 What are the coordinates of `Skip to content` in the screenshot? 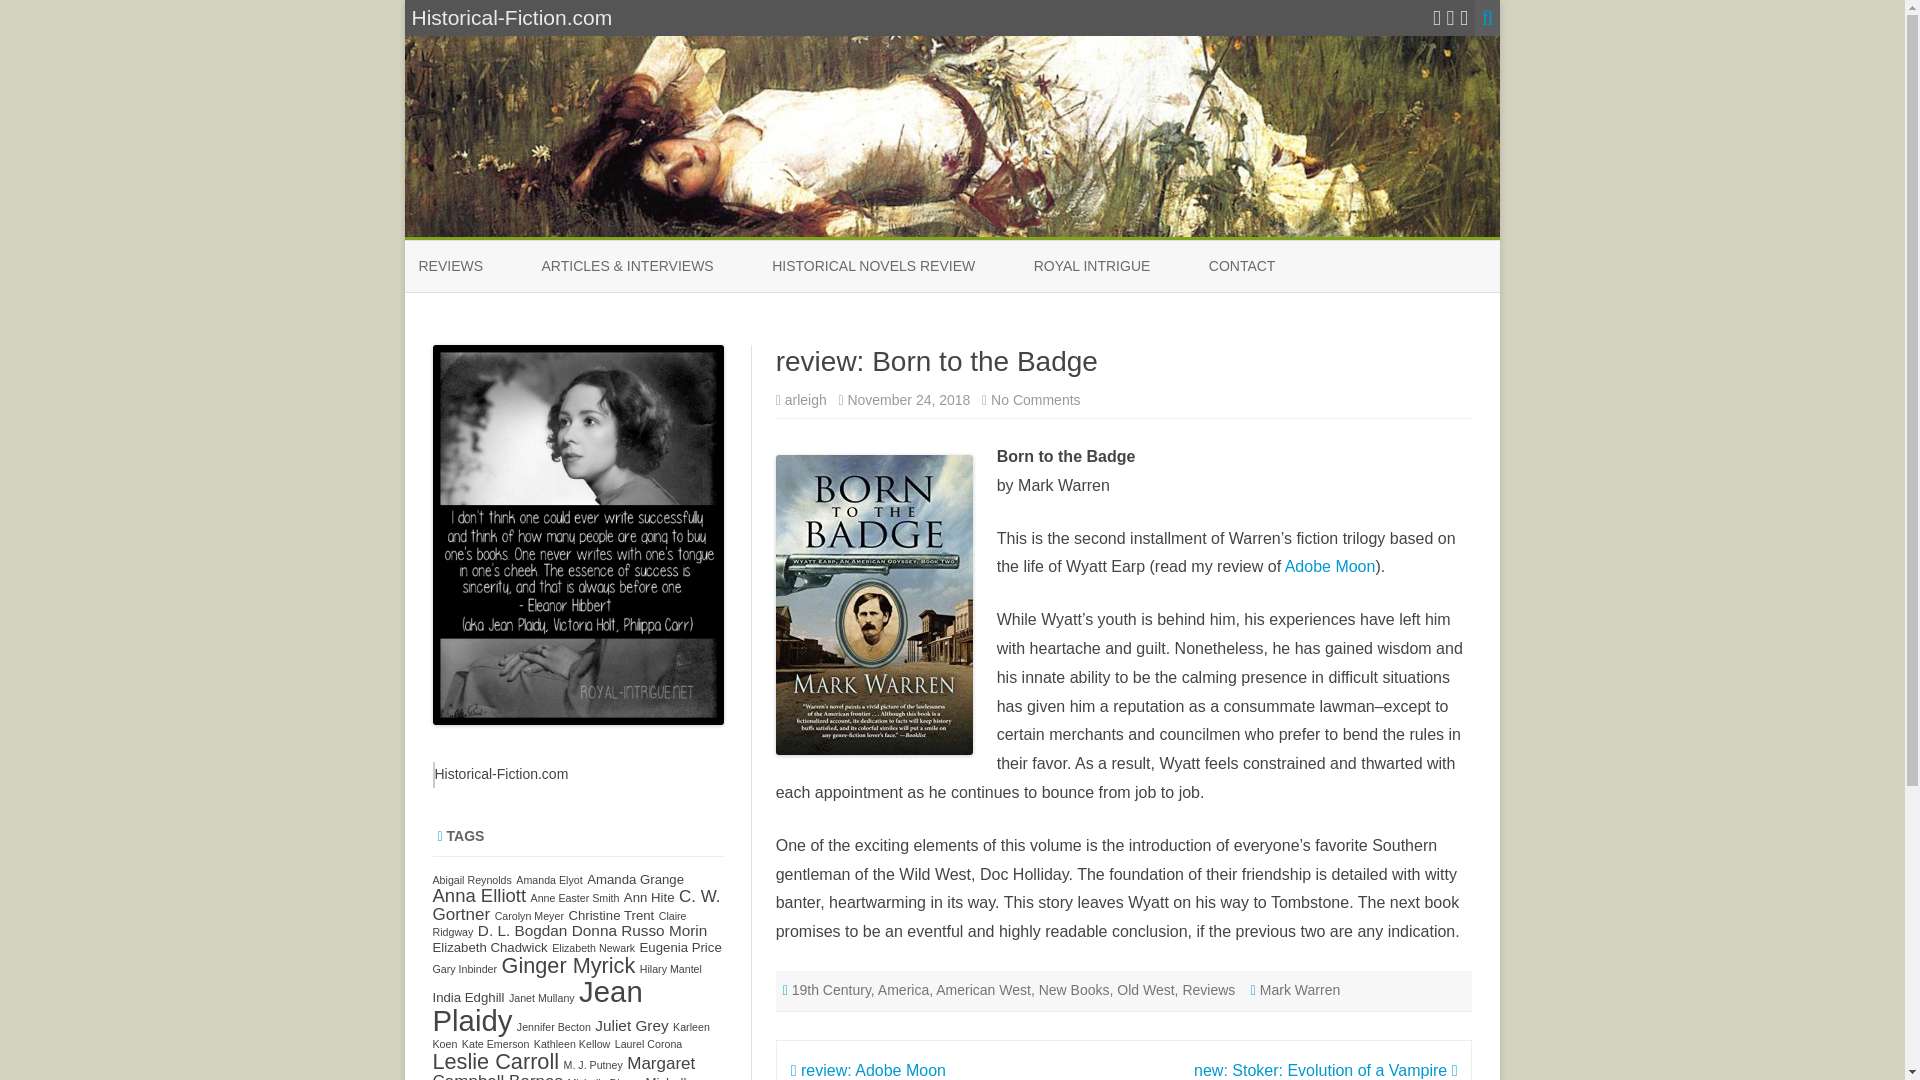 It's located at (806, 400).